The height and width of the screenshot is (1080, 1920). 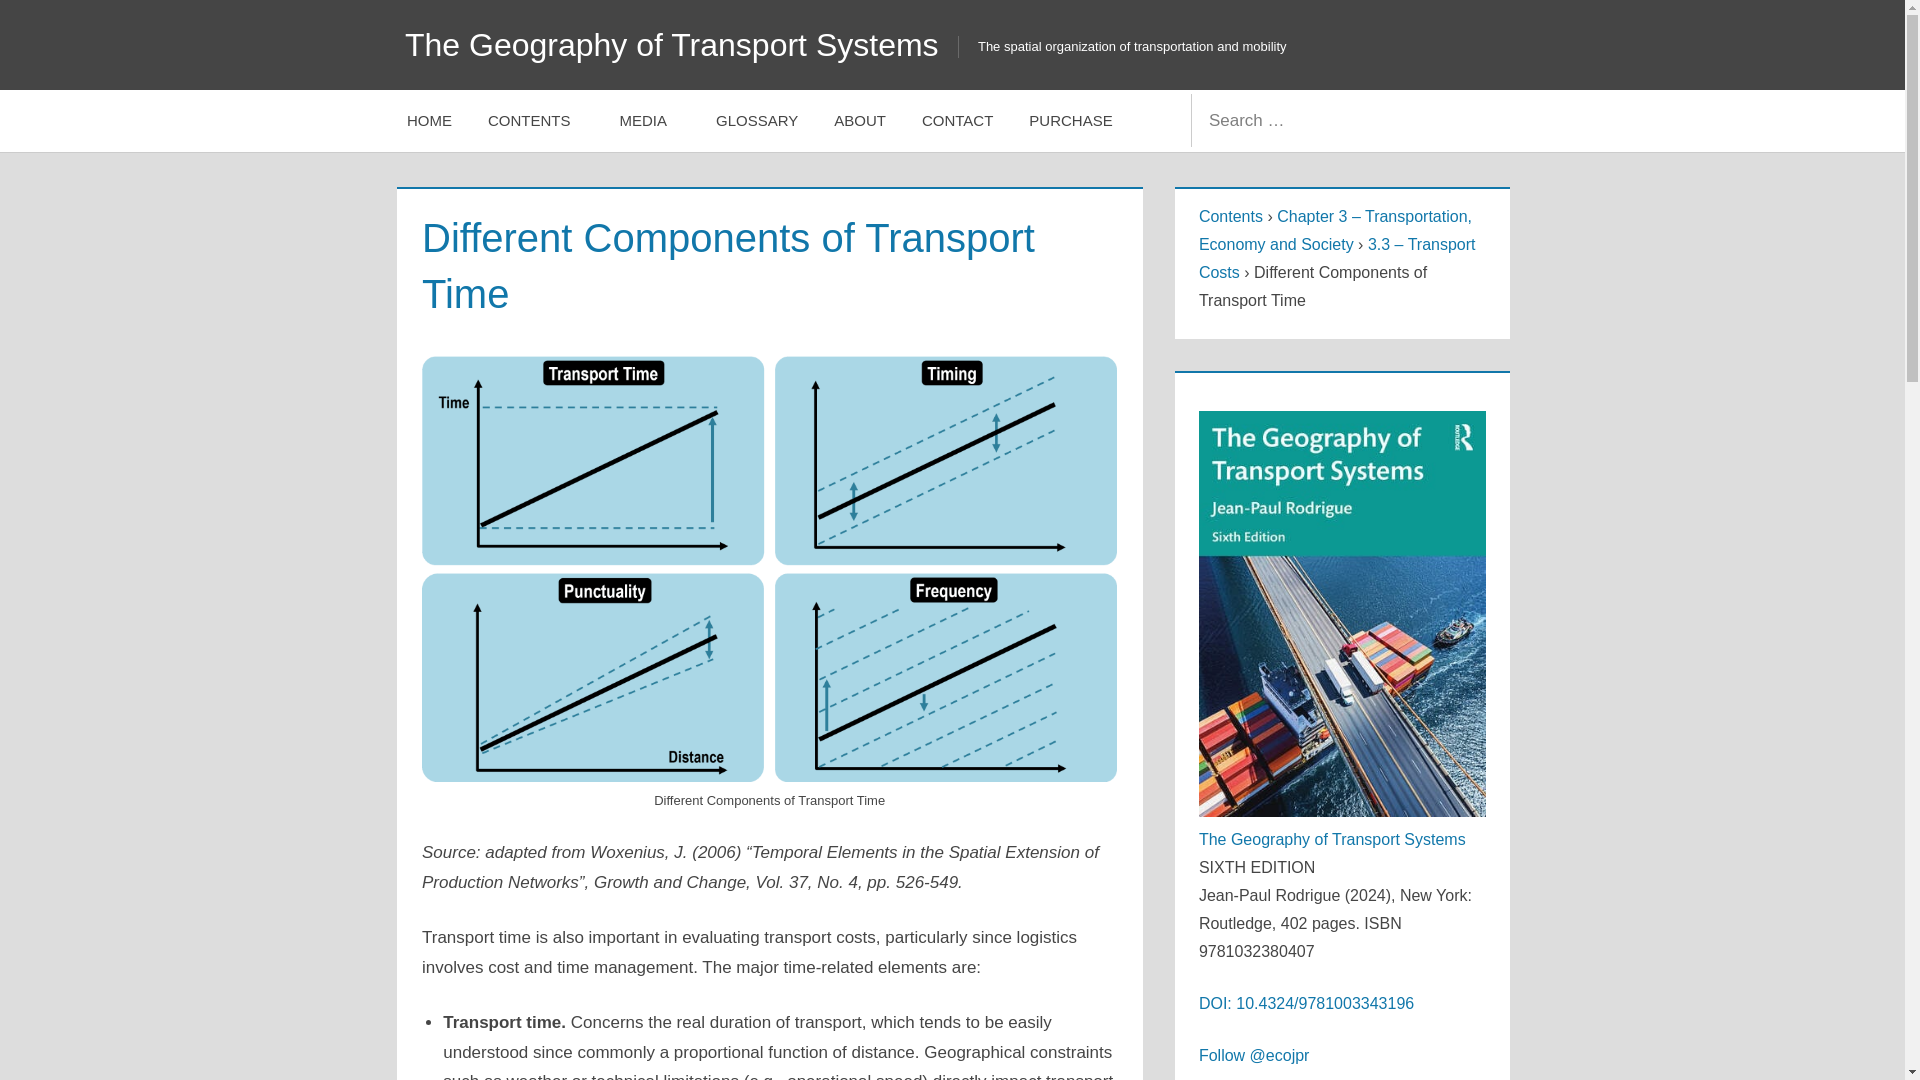 I want to click on MEDIA, so click(x=650, y=120).